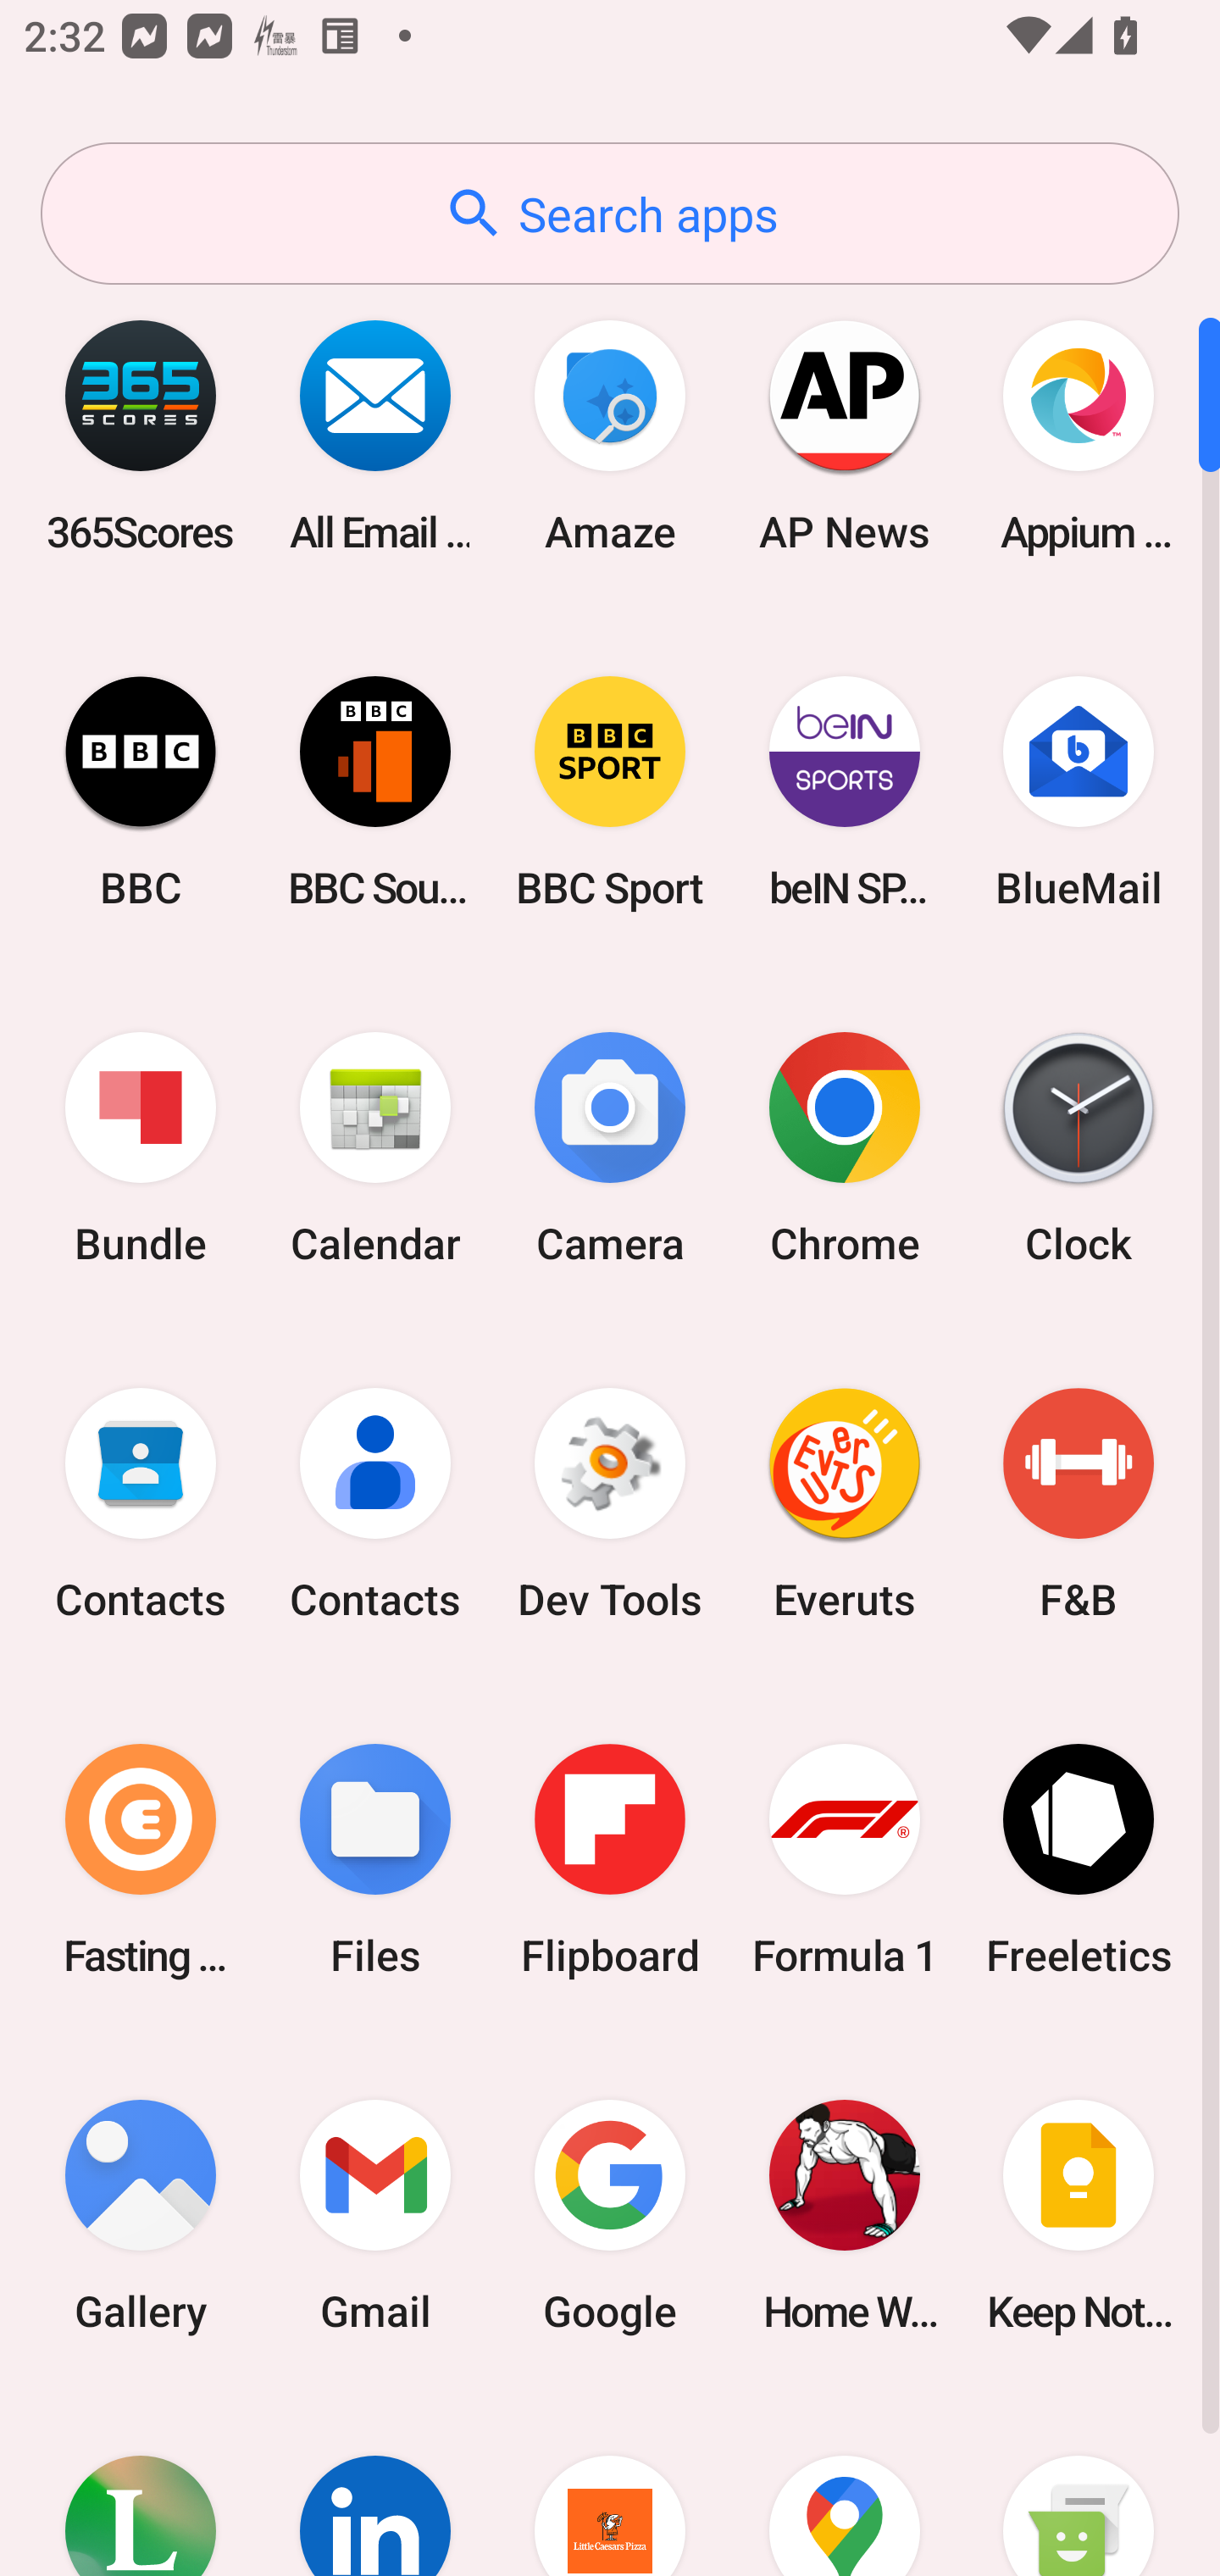 This screenshot has height=2576, width=1220. Describe the element at coordinates (141, 1859) in the screenshot. I see `Fasting Coach` at that location.